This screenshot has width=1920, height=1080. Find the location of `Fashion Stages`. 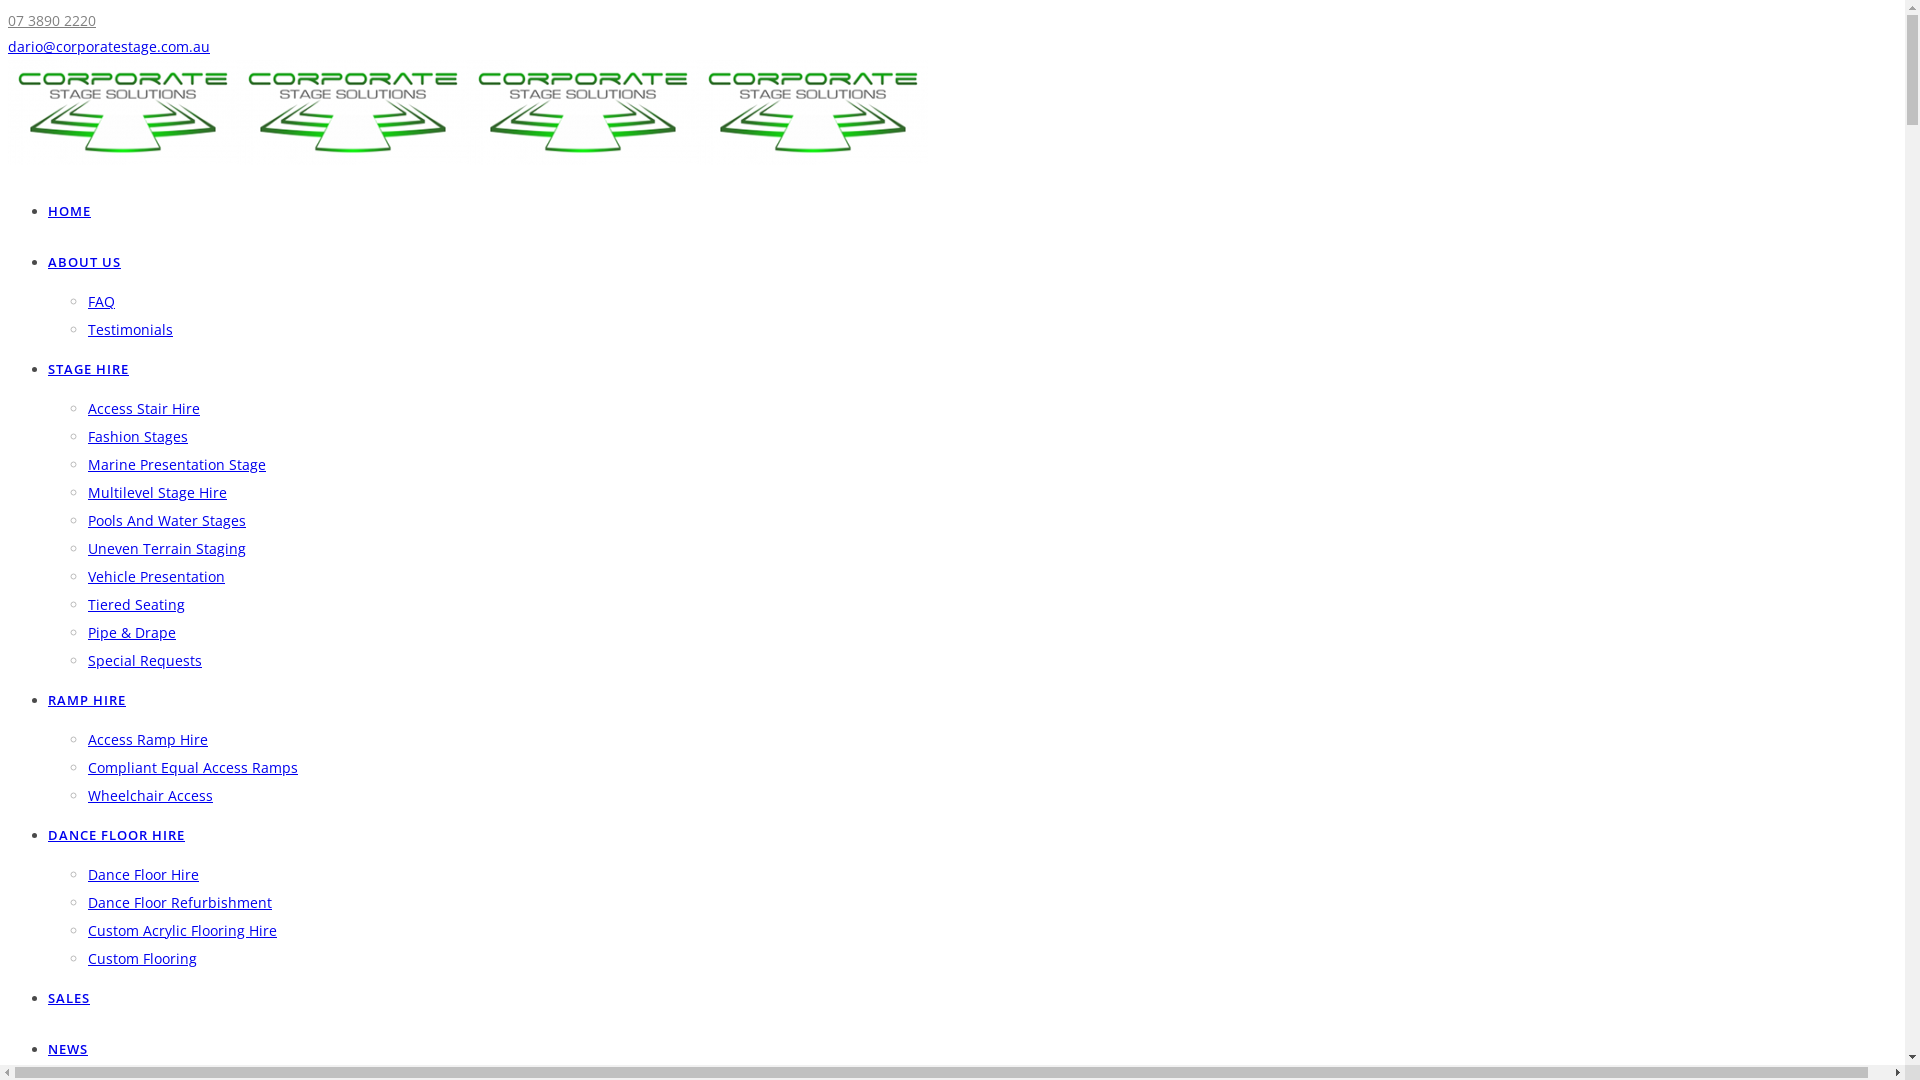

Fashion Stages is located at coordinates (138, 436).